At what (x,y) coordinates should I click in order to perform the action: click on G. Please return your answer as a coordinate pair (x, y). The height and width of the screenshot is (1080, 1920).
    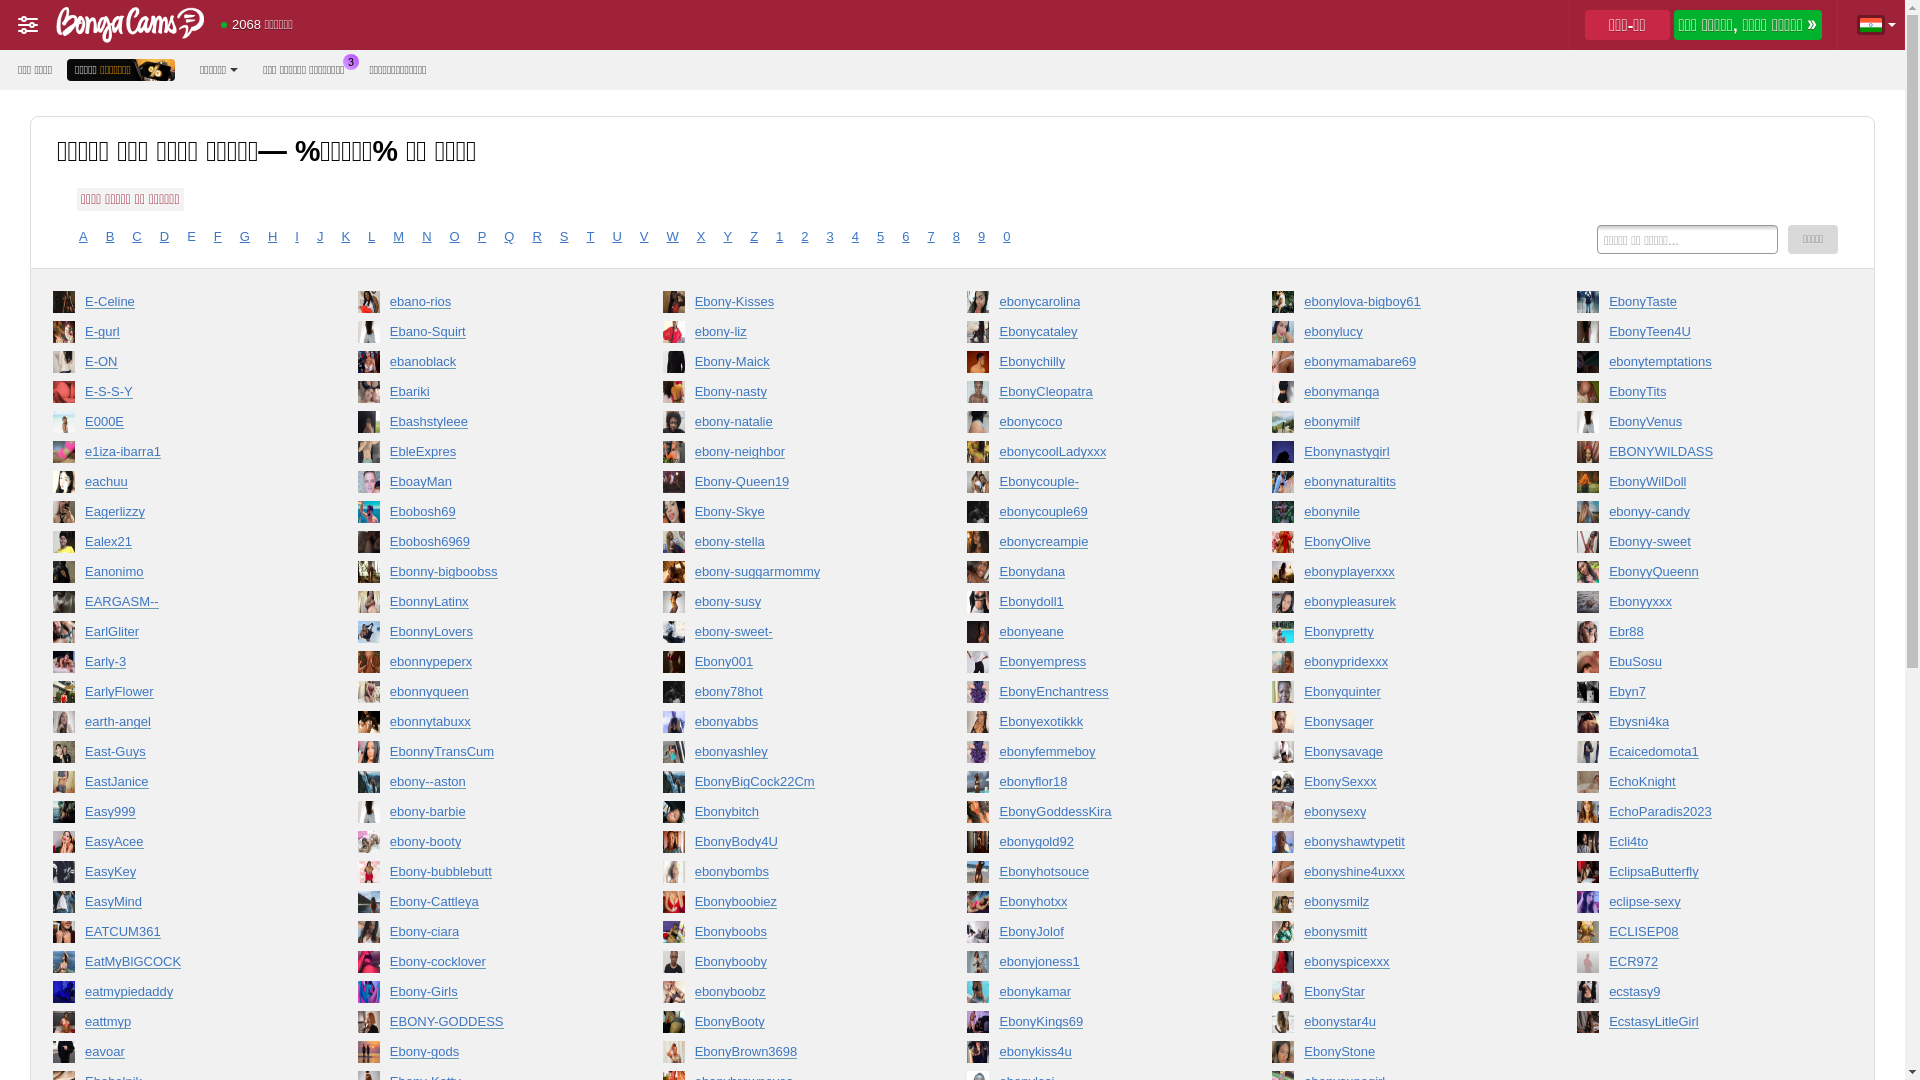
    Looking at the image, I should click on (245, 237).